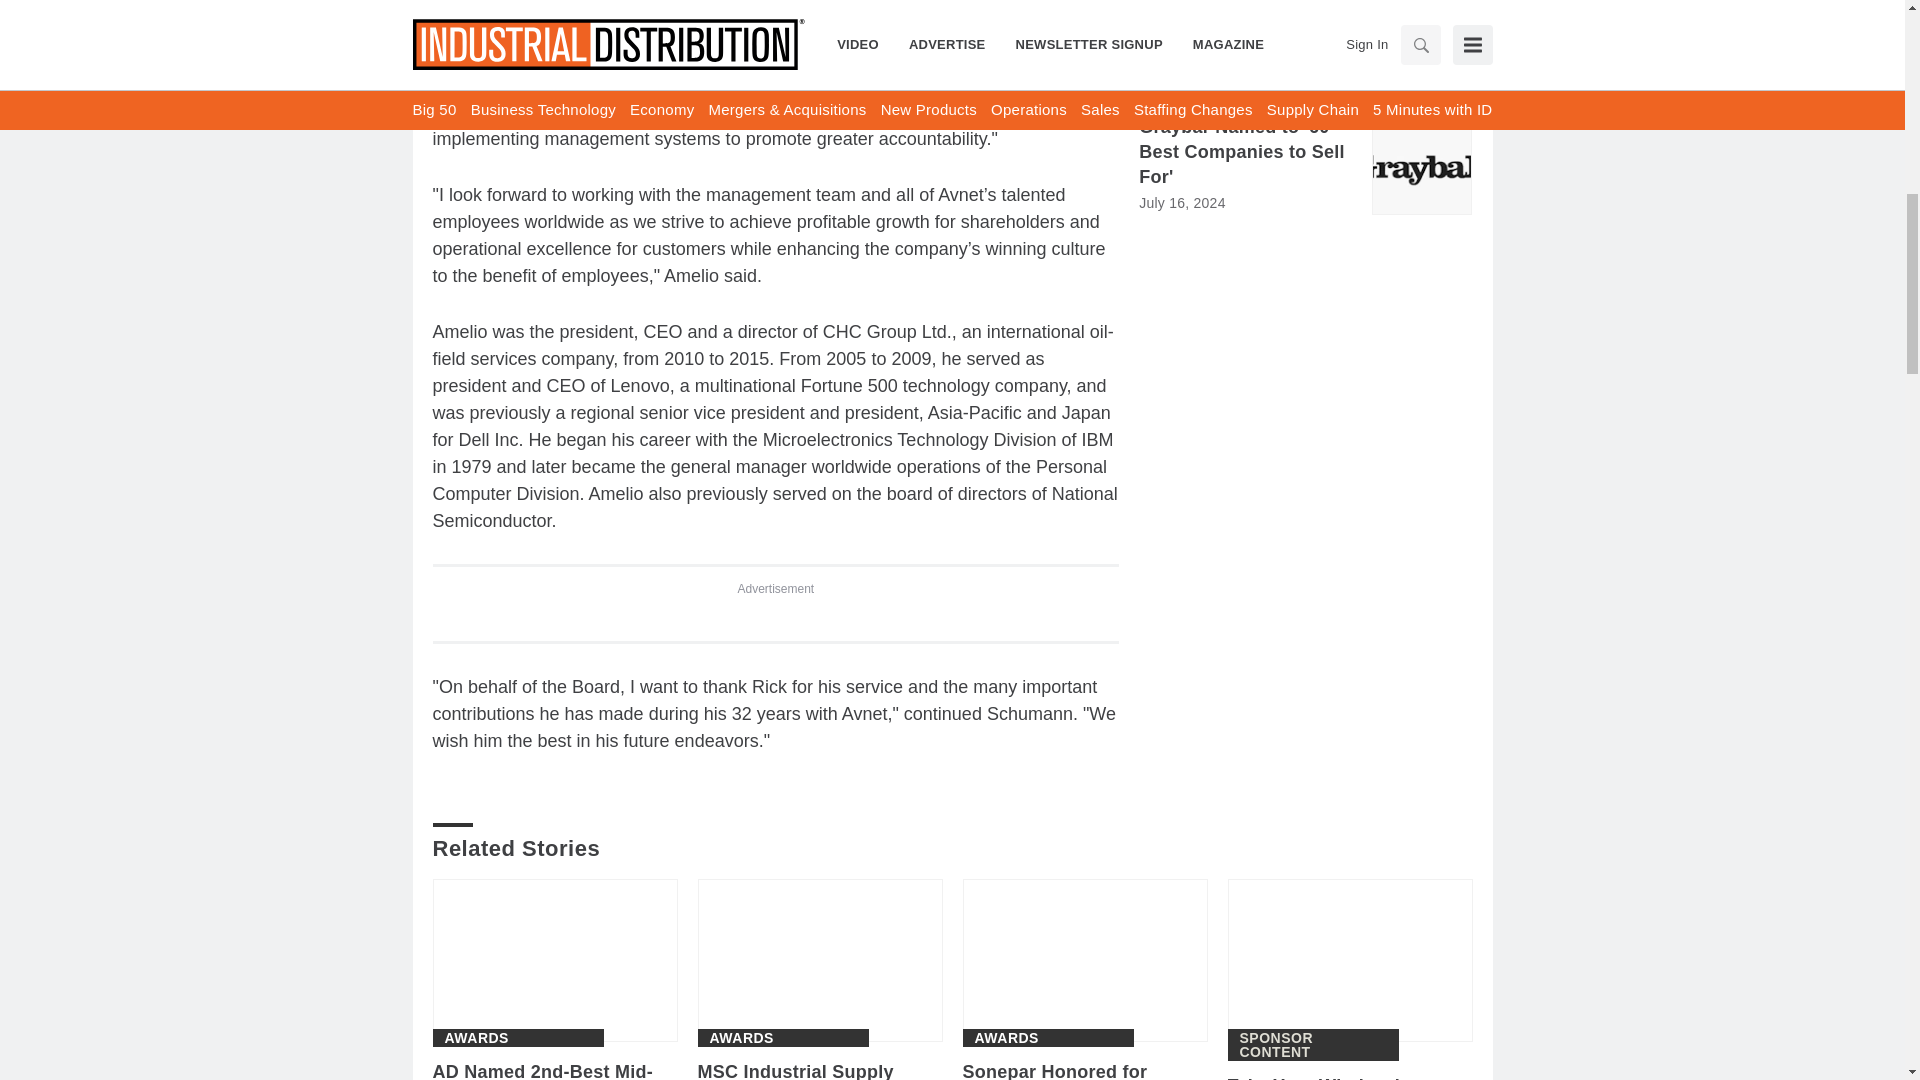 The image size is (1920, 1080). What do you see at coordinates (742, 1038) in the screenshot?
I see `Awards` at bounding box center [742, 1038].